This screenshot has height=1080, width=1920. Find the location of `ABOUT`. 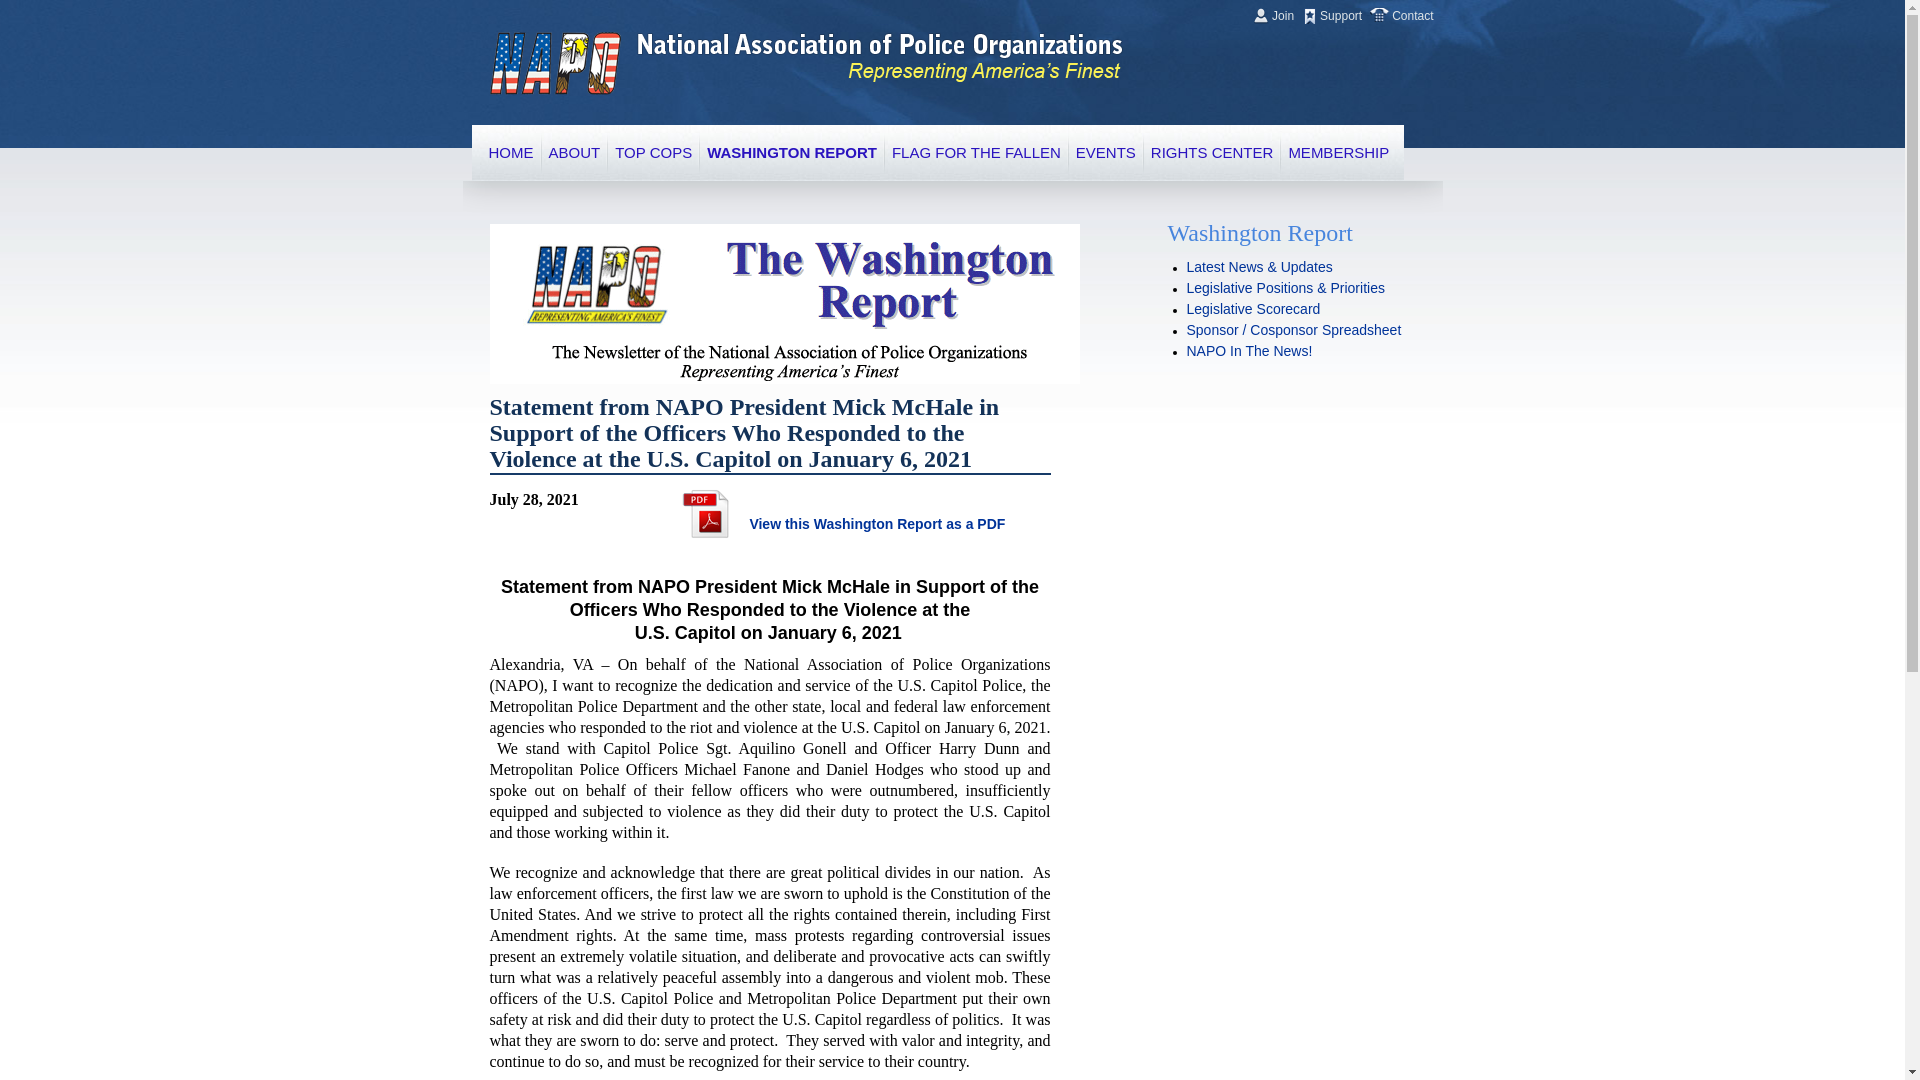

ABOUT is located at coordinates (573, 152).